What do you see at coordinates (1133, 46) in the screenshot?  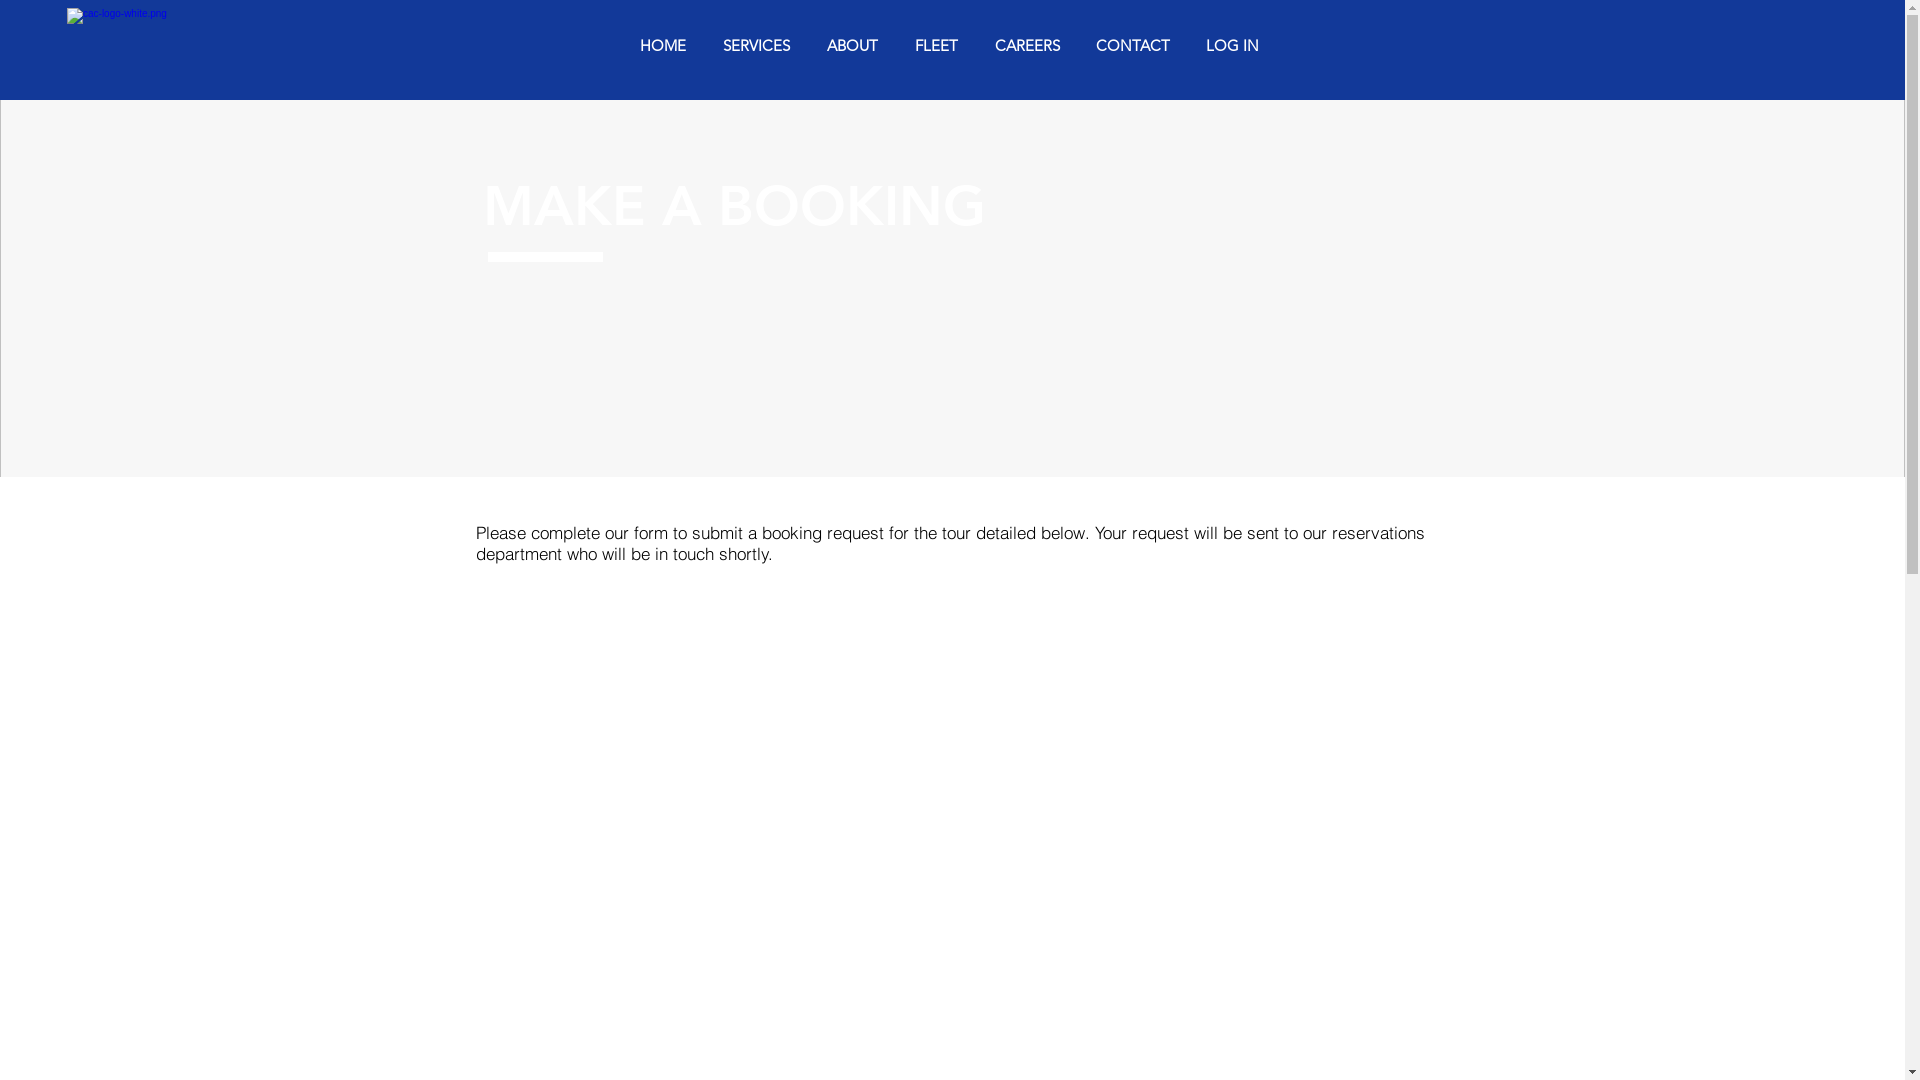 I see `CONTACT` at bounding box center [1133, 46].